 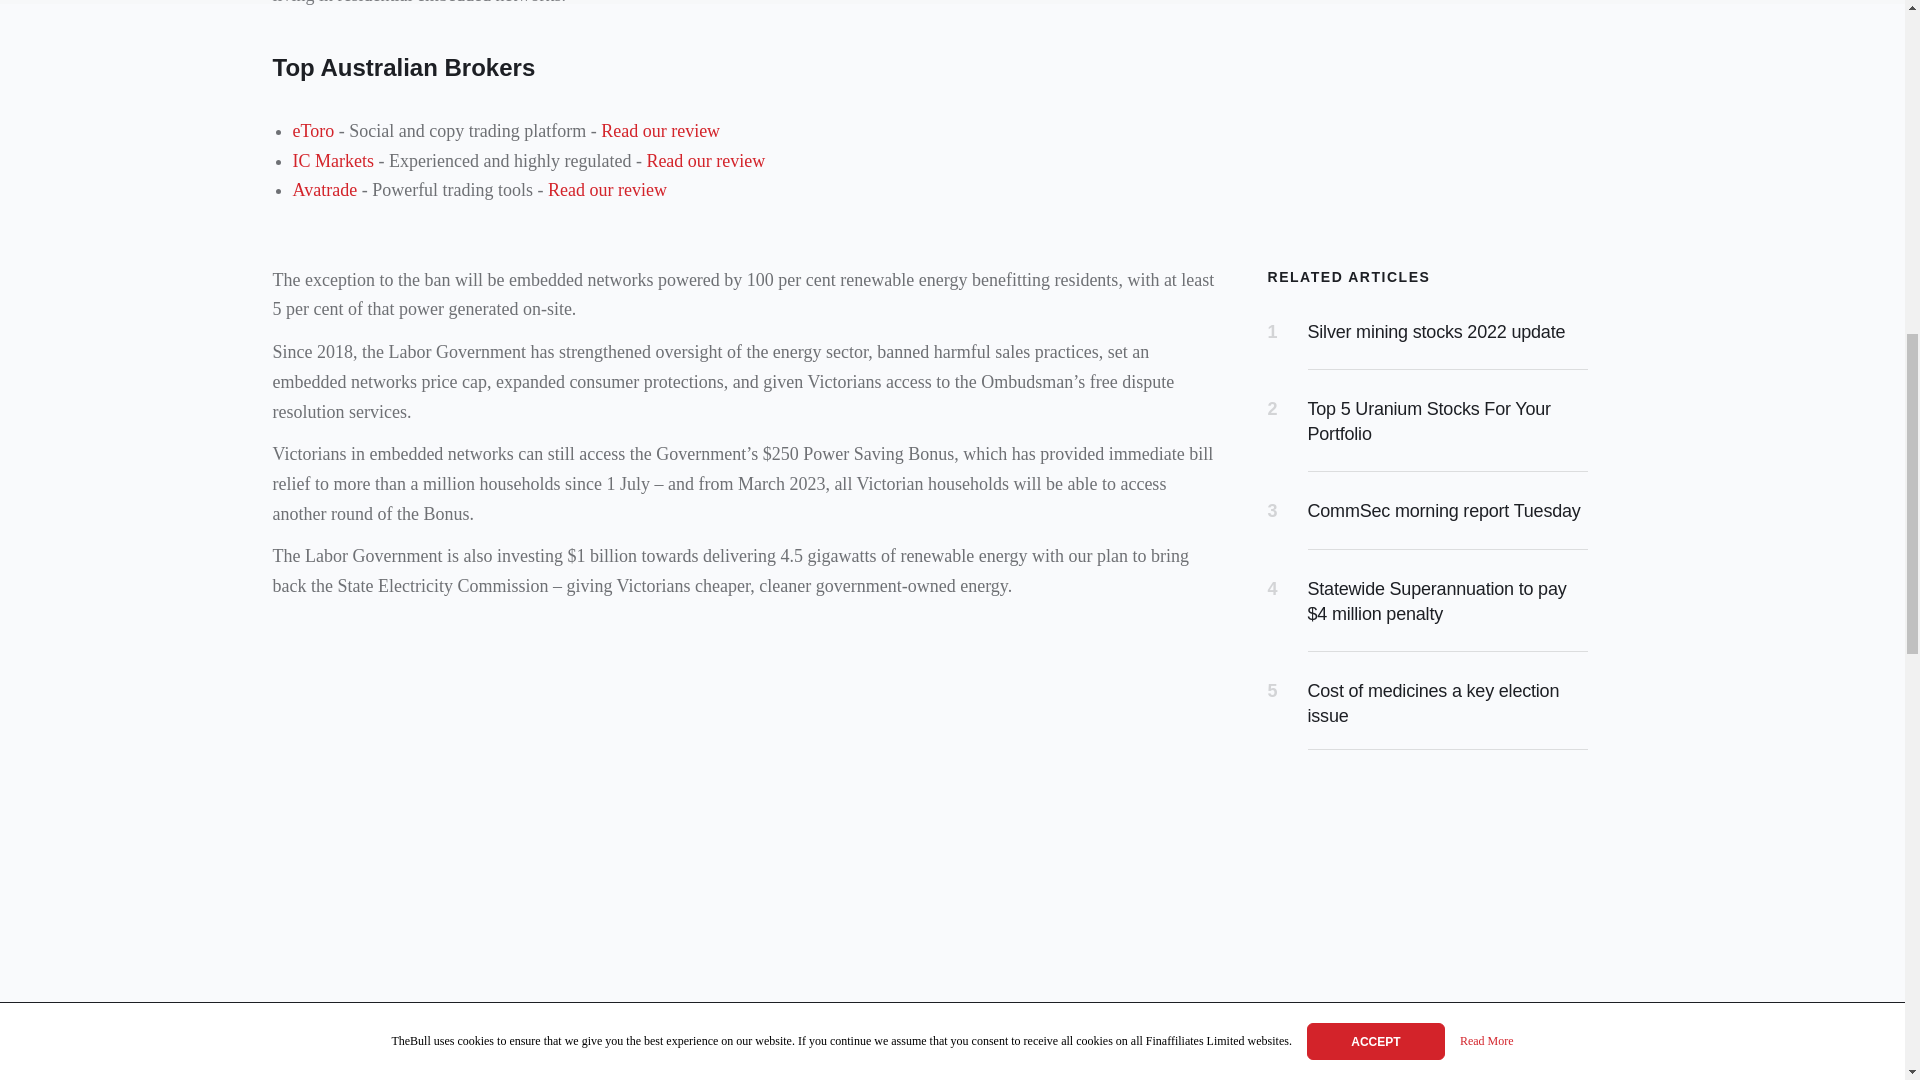 I want to click on CommSec morning report Tuesday, so click(x=1444, y=510).